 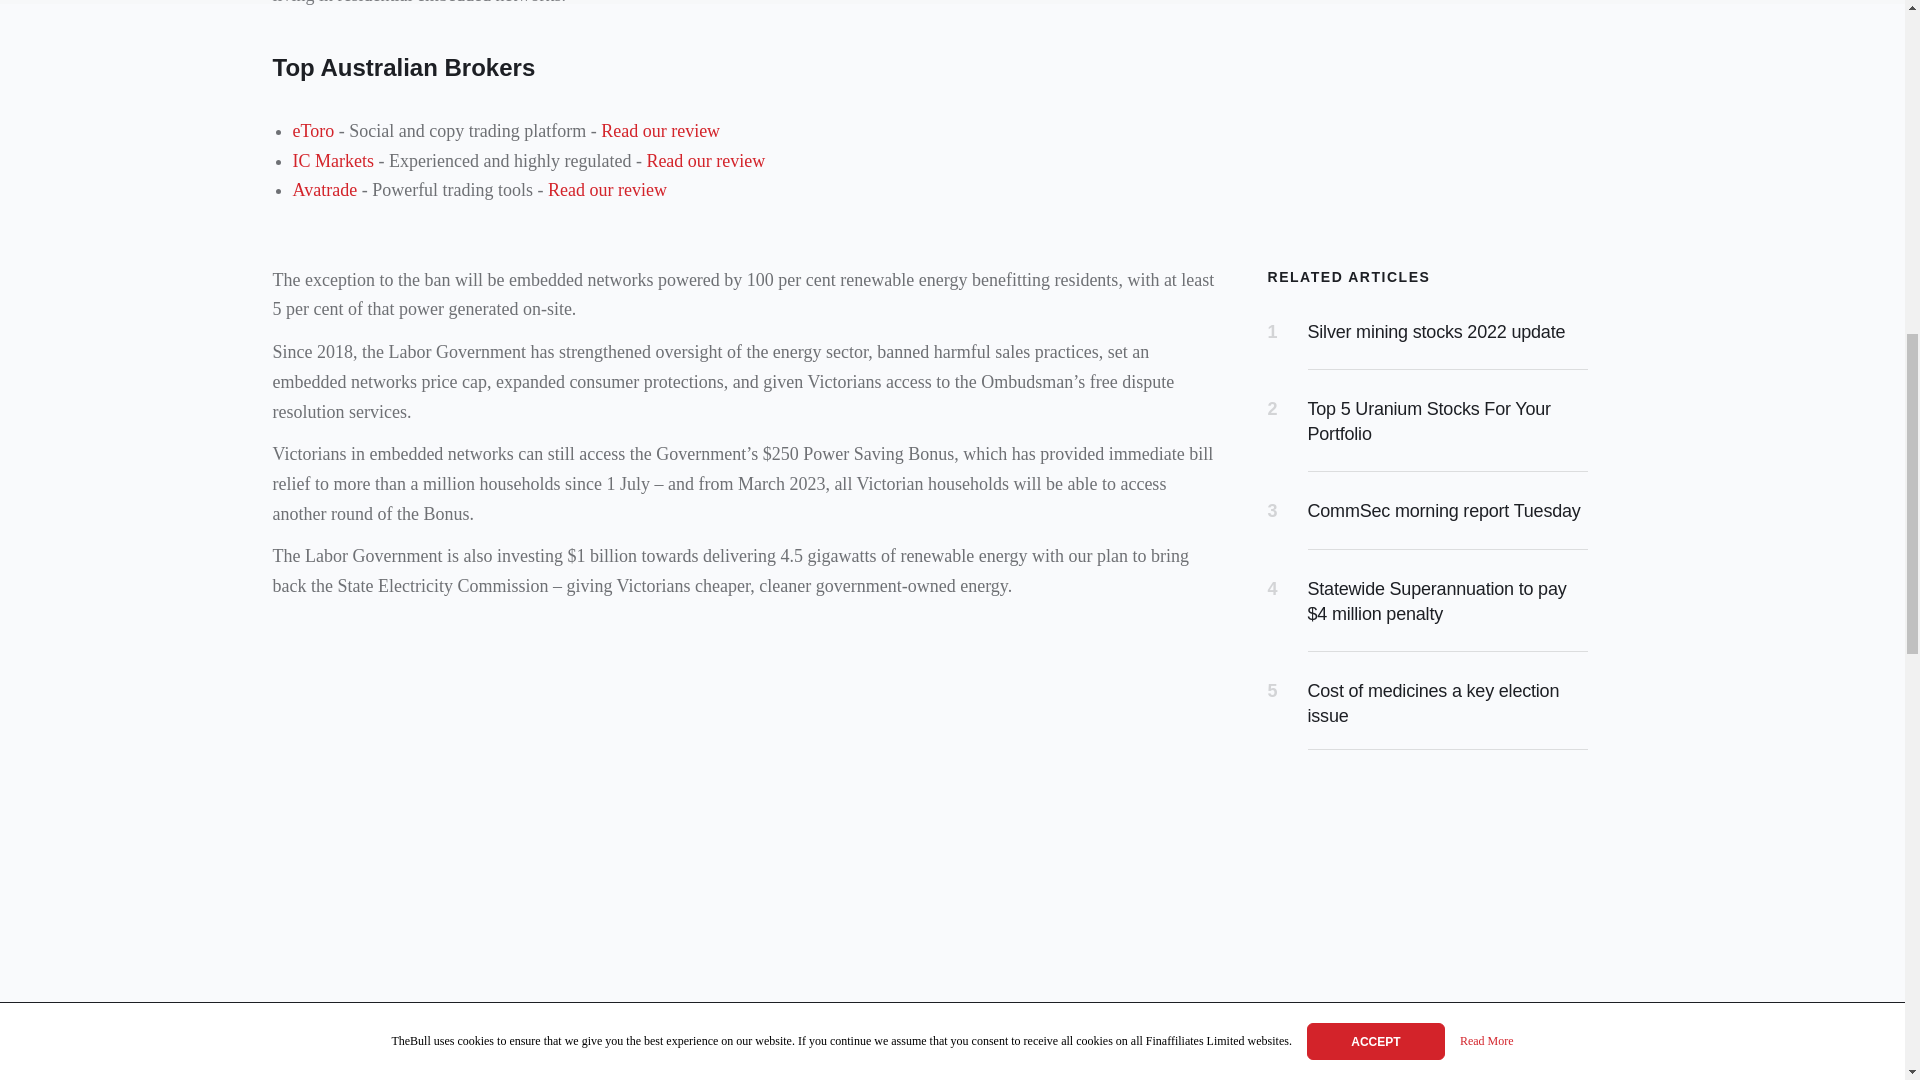 I want to click on CommSec morning report Tuesday, so click(x=1444, y=510).